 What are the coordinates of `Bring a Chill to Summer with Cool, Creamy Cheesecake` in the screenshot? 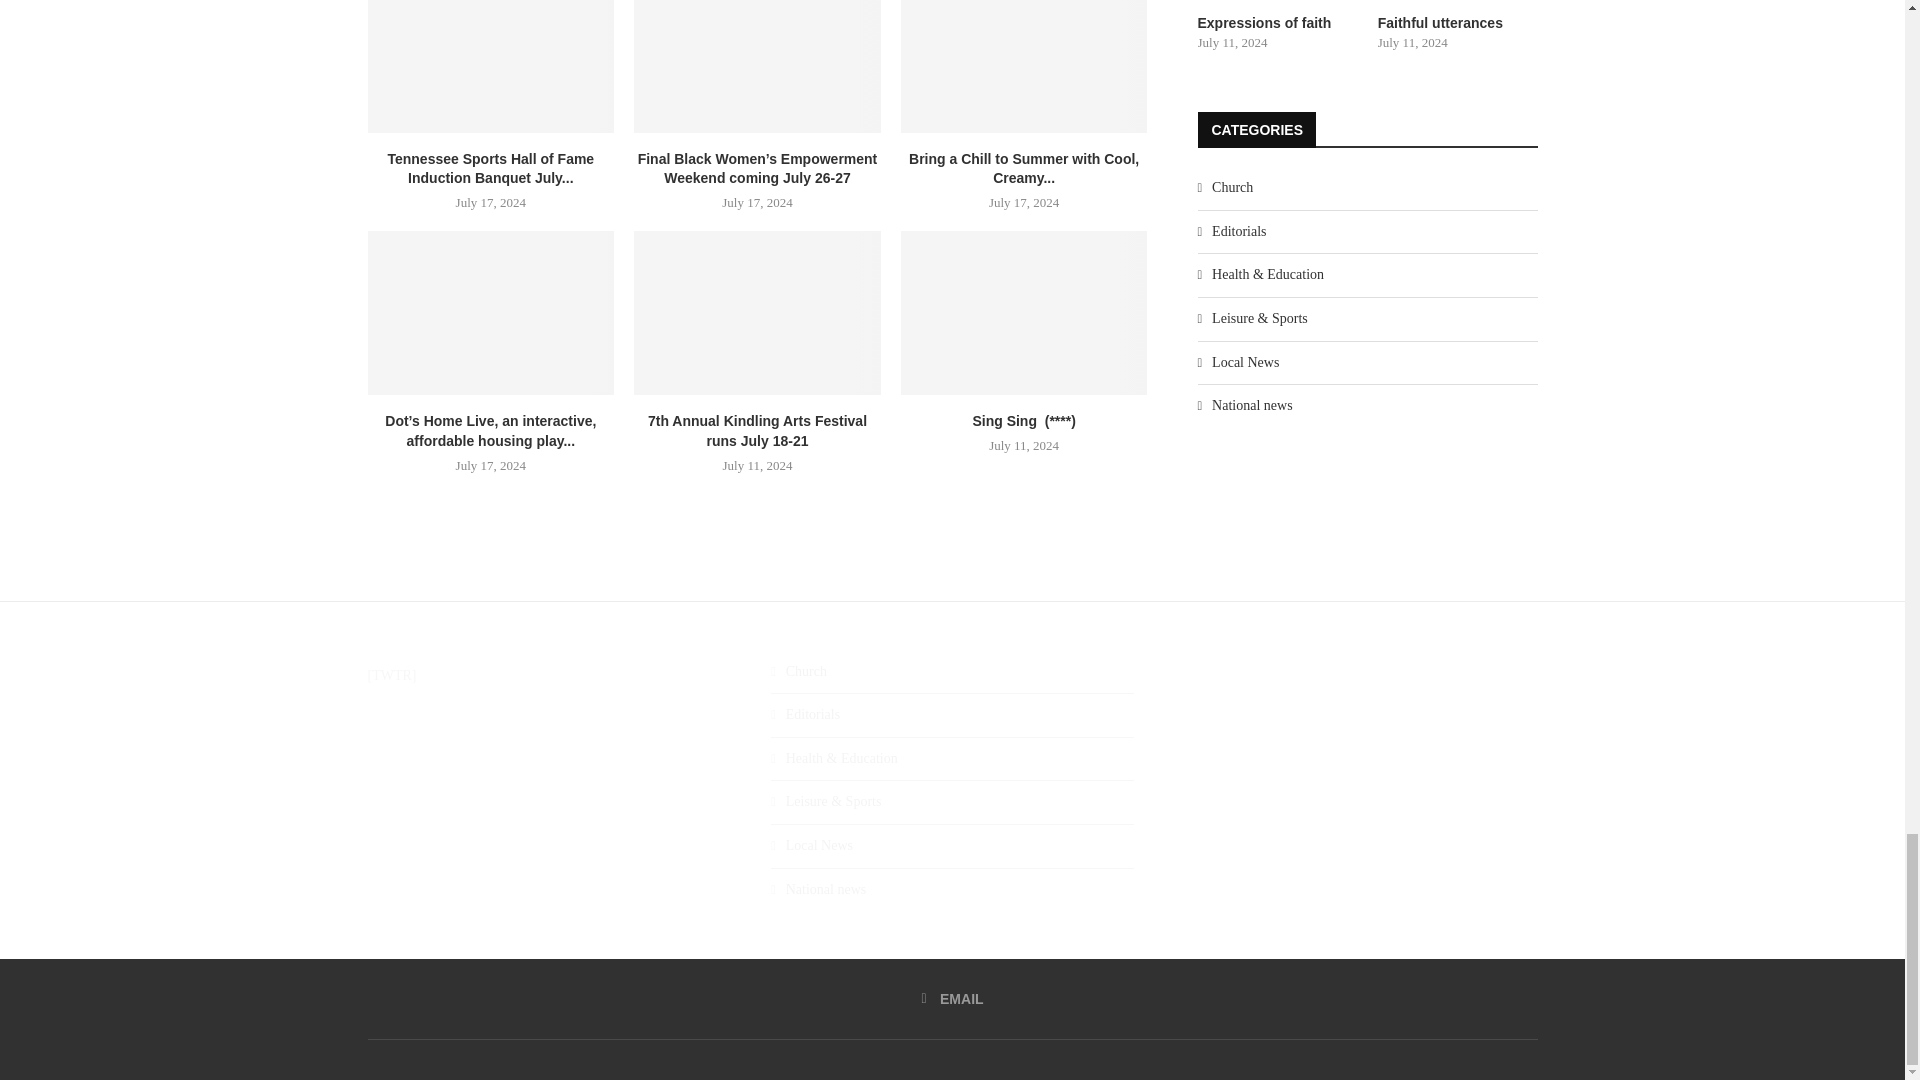 It's located at (1024, 66).